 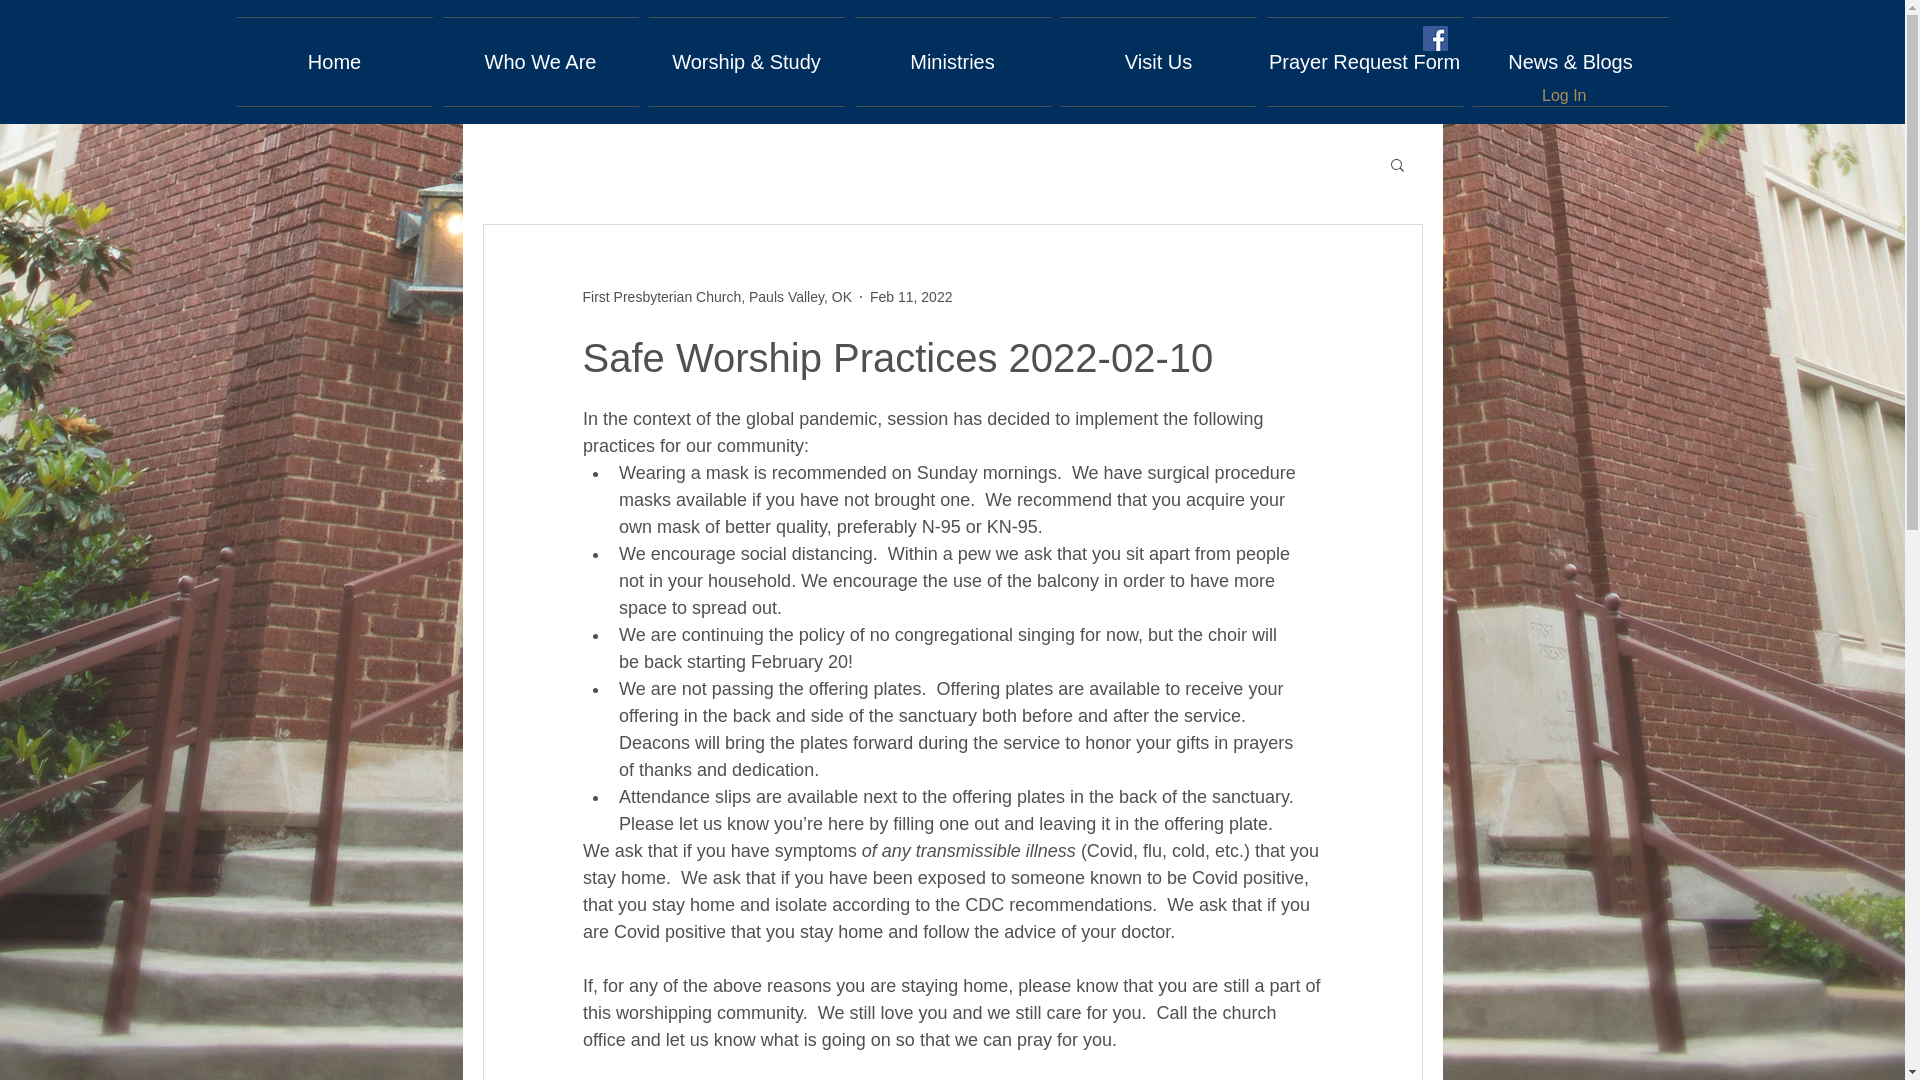 What do you see at coordinates (716, 296) in the screenshot?
I see `First Presbyterian Church, Pauls Valley, OK` at bounding box center [716, 296].